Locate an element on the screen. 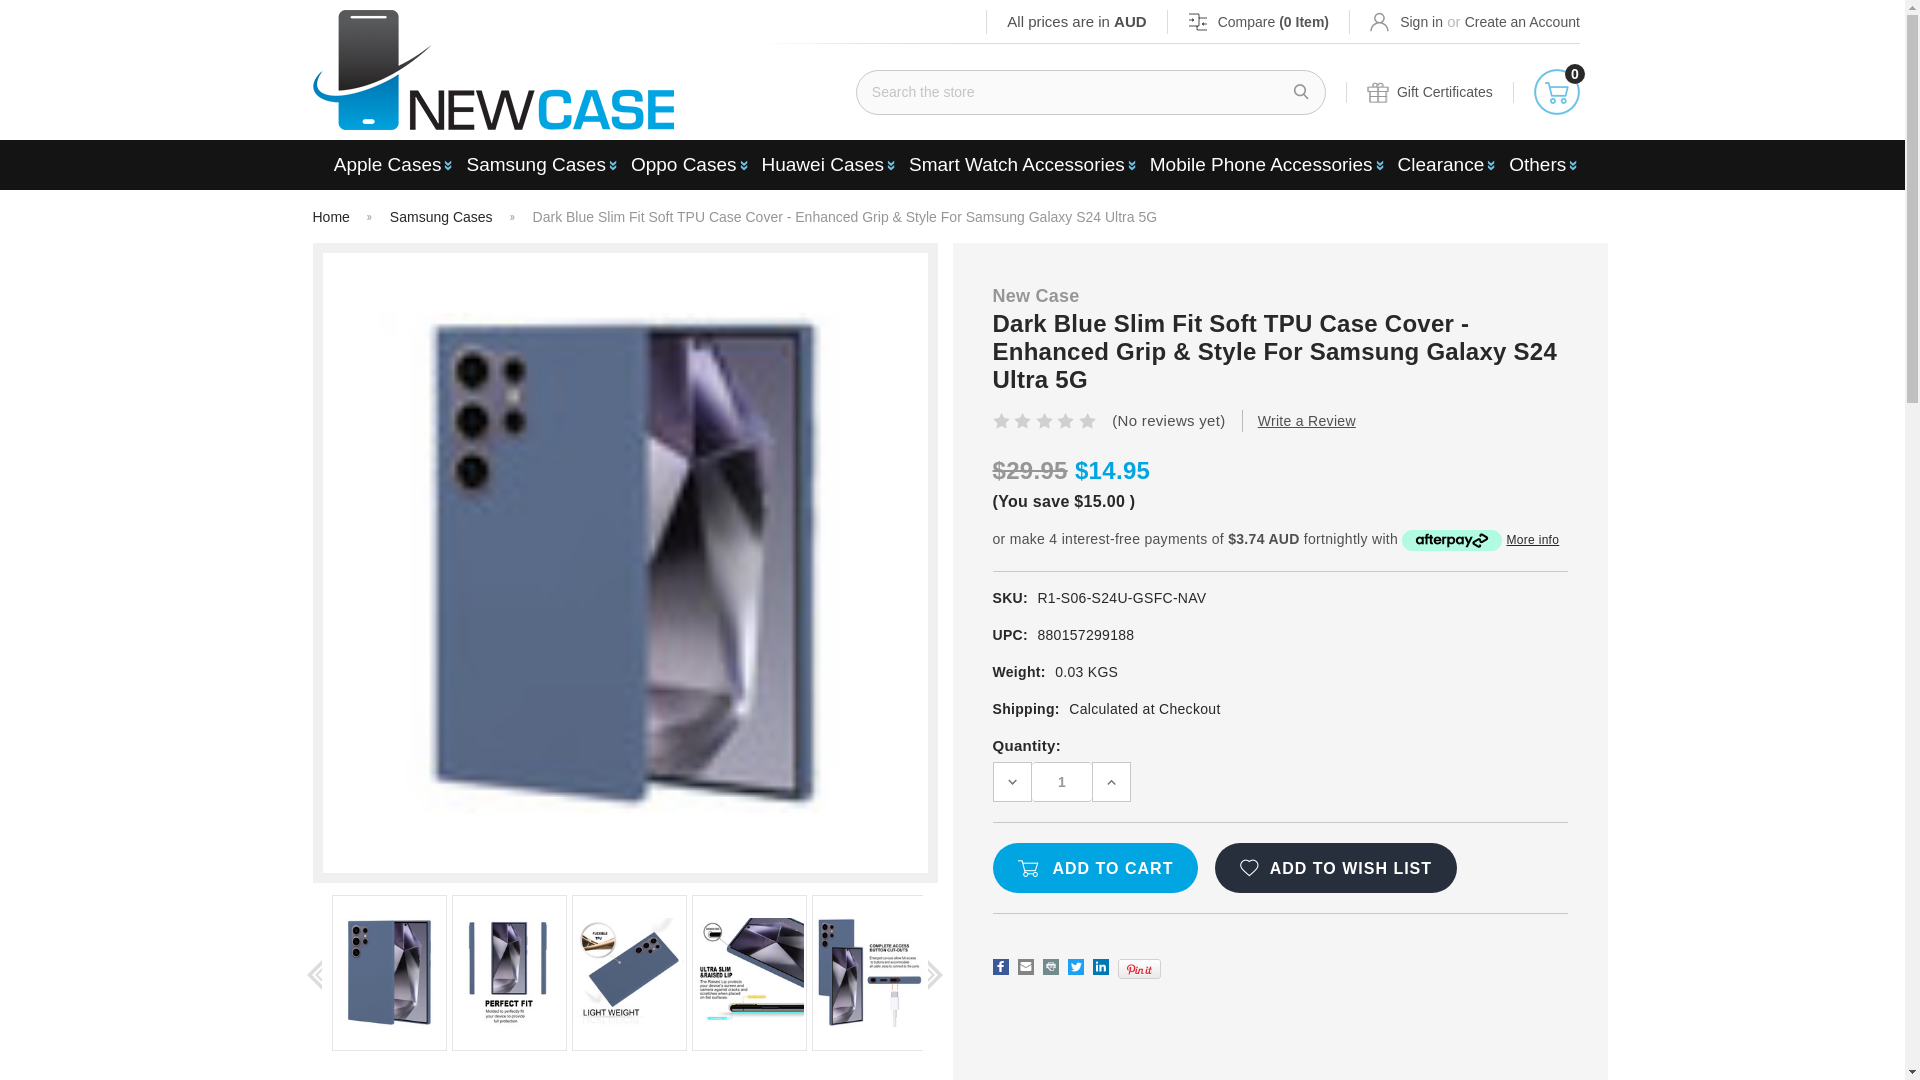  Search is located at coordinates (1301, 92).